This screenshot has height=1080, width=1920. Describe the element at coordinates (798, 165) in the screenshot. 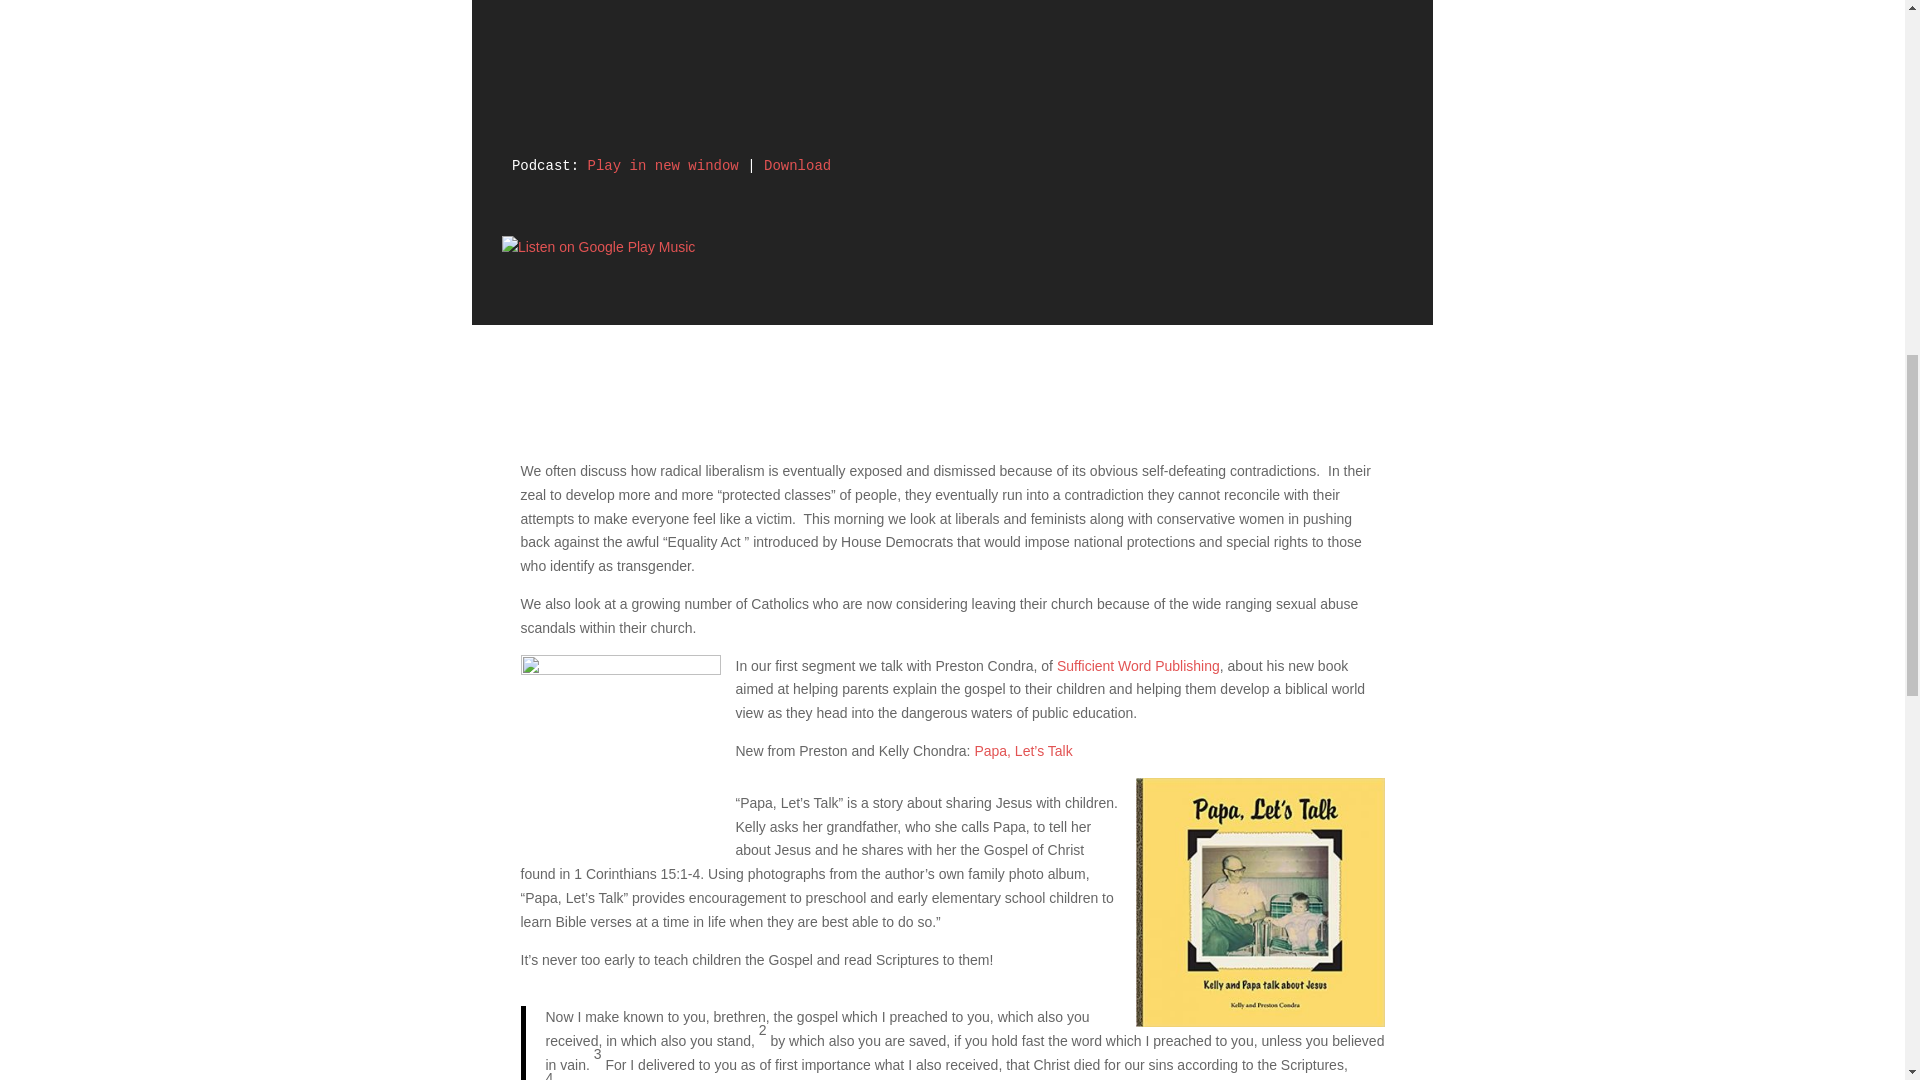

I see `Download` at that location.